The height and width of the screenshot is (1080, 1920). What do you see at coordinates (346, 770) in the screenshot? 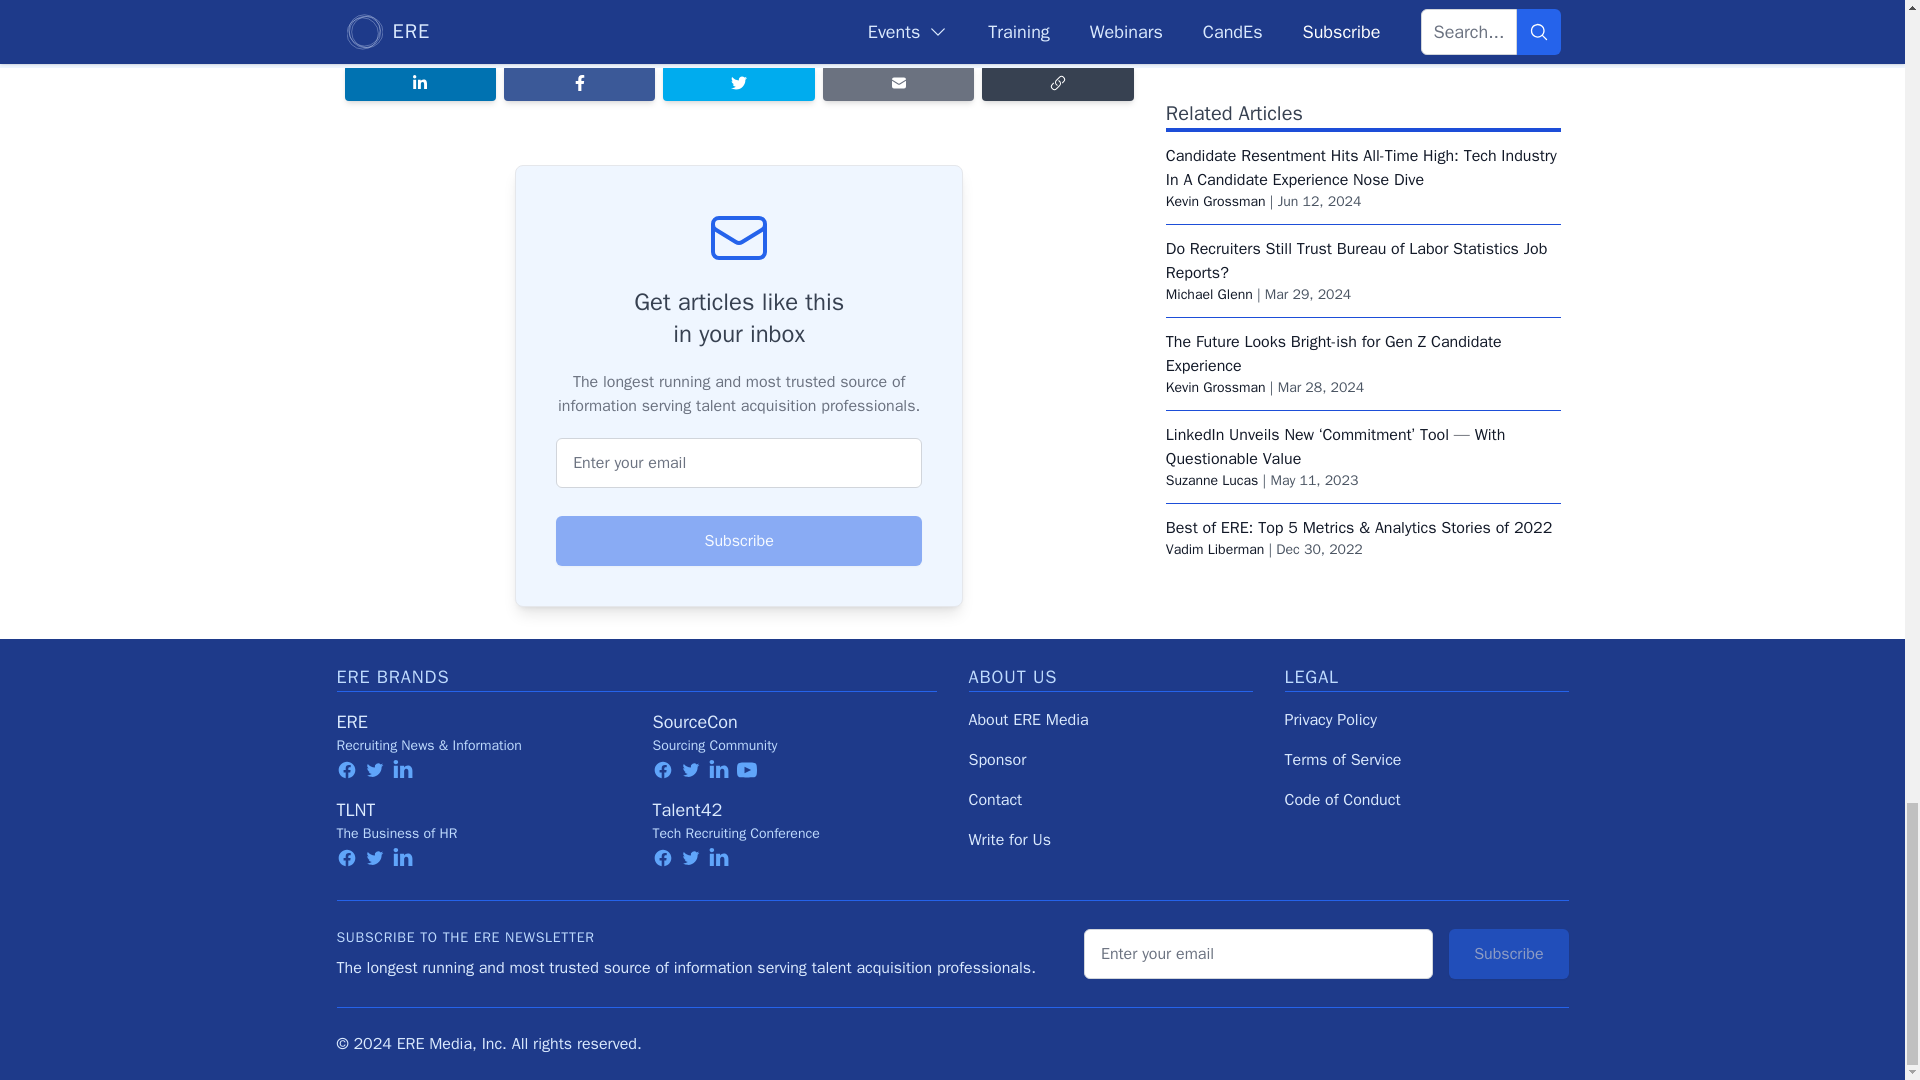
I see `facebook` at bounding box center [346, 770].